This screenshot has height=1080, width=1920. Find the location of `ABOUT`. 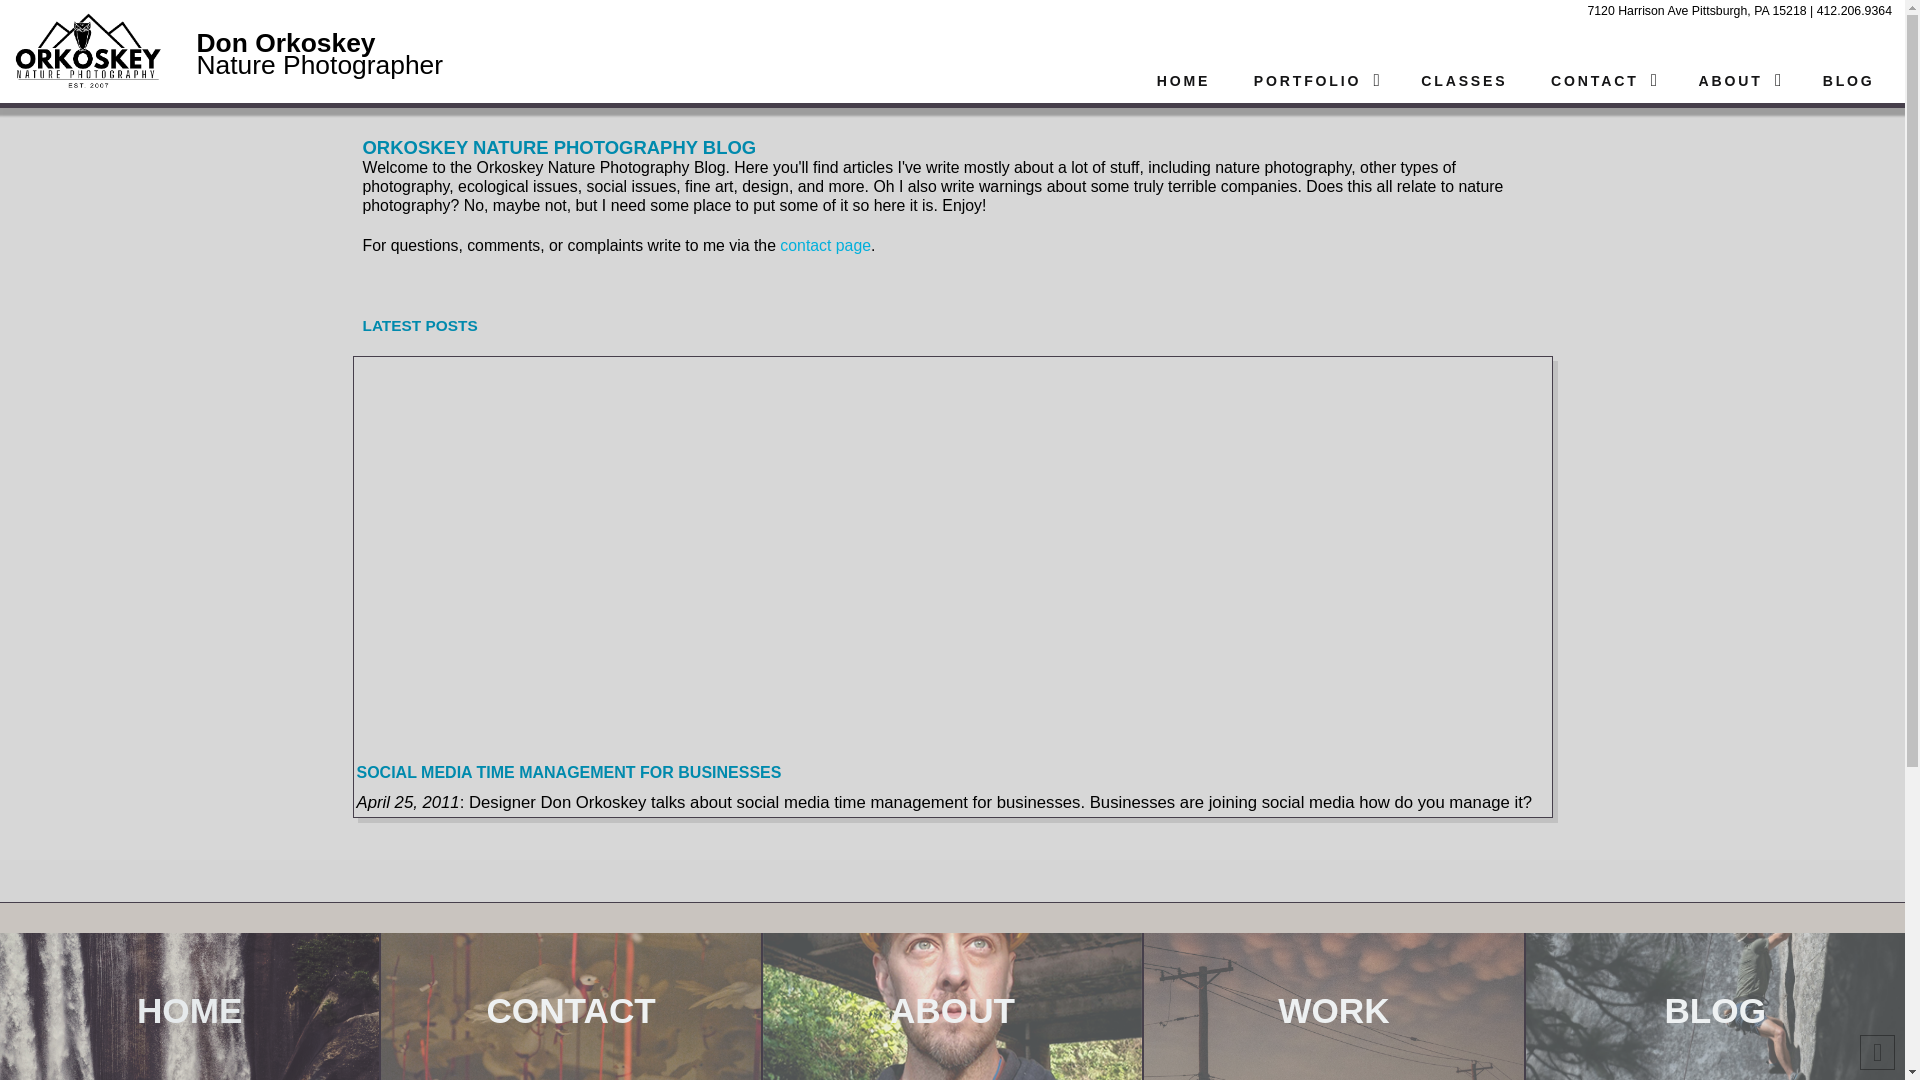

ABOUT is located at coordinates (1736, 81).